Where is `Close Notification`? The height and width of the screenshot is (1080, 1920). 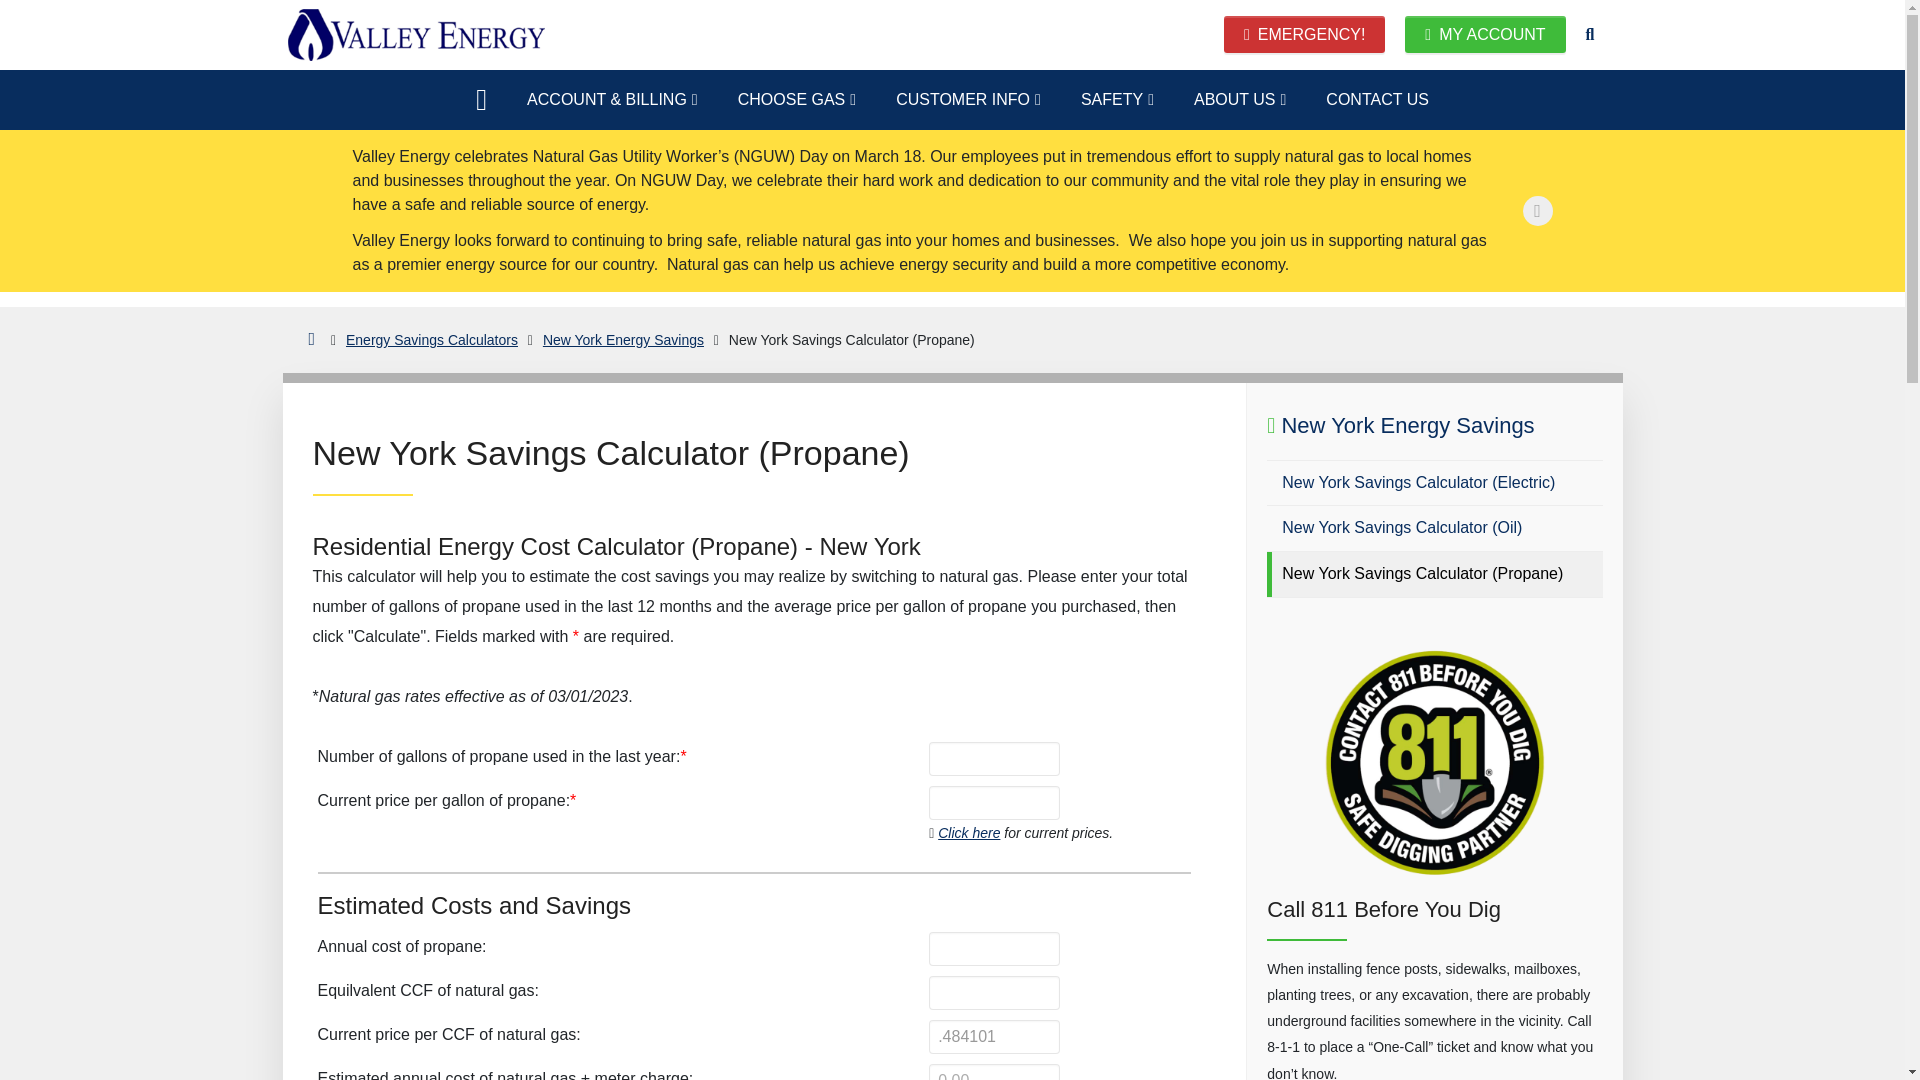 Close Notification is located at coordinates (1536, 210).